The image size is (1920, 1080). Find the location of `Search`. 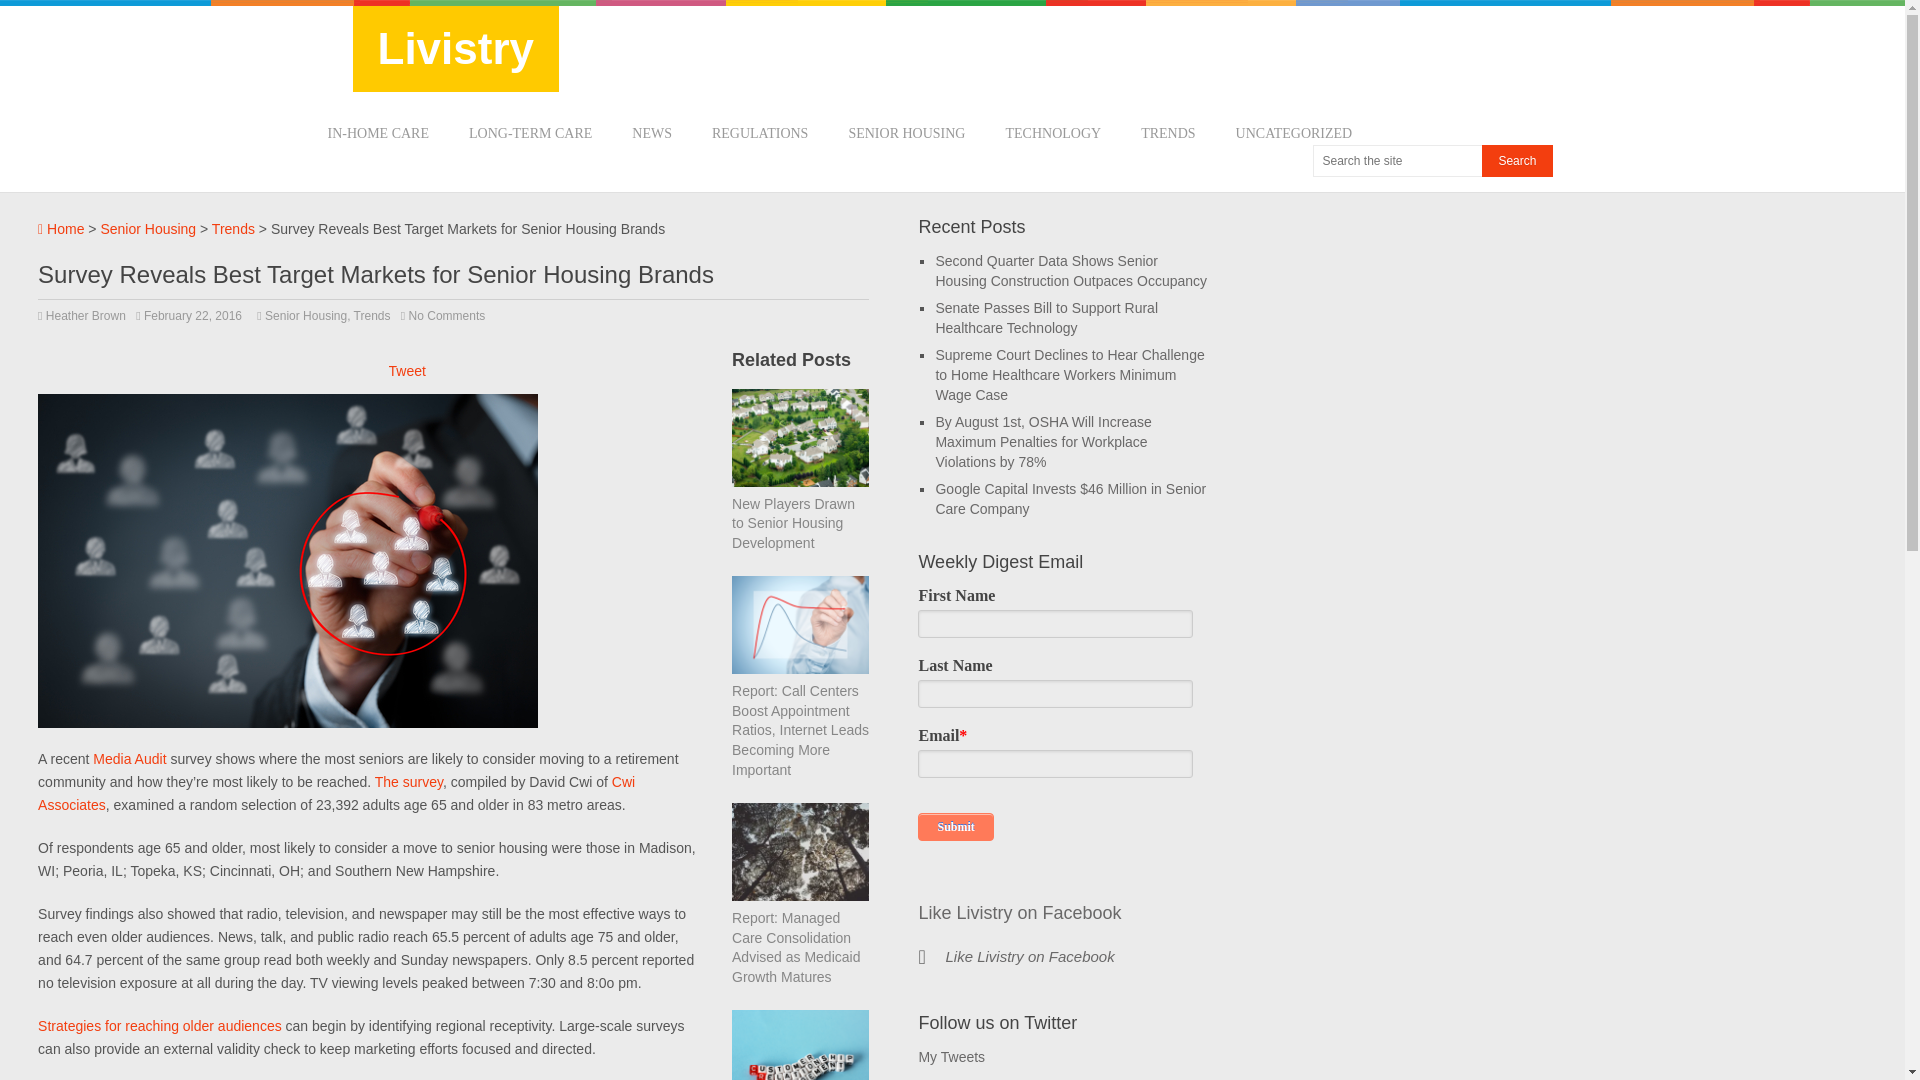

Search is located at coordinates (1516, 160).